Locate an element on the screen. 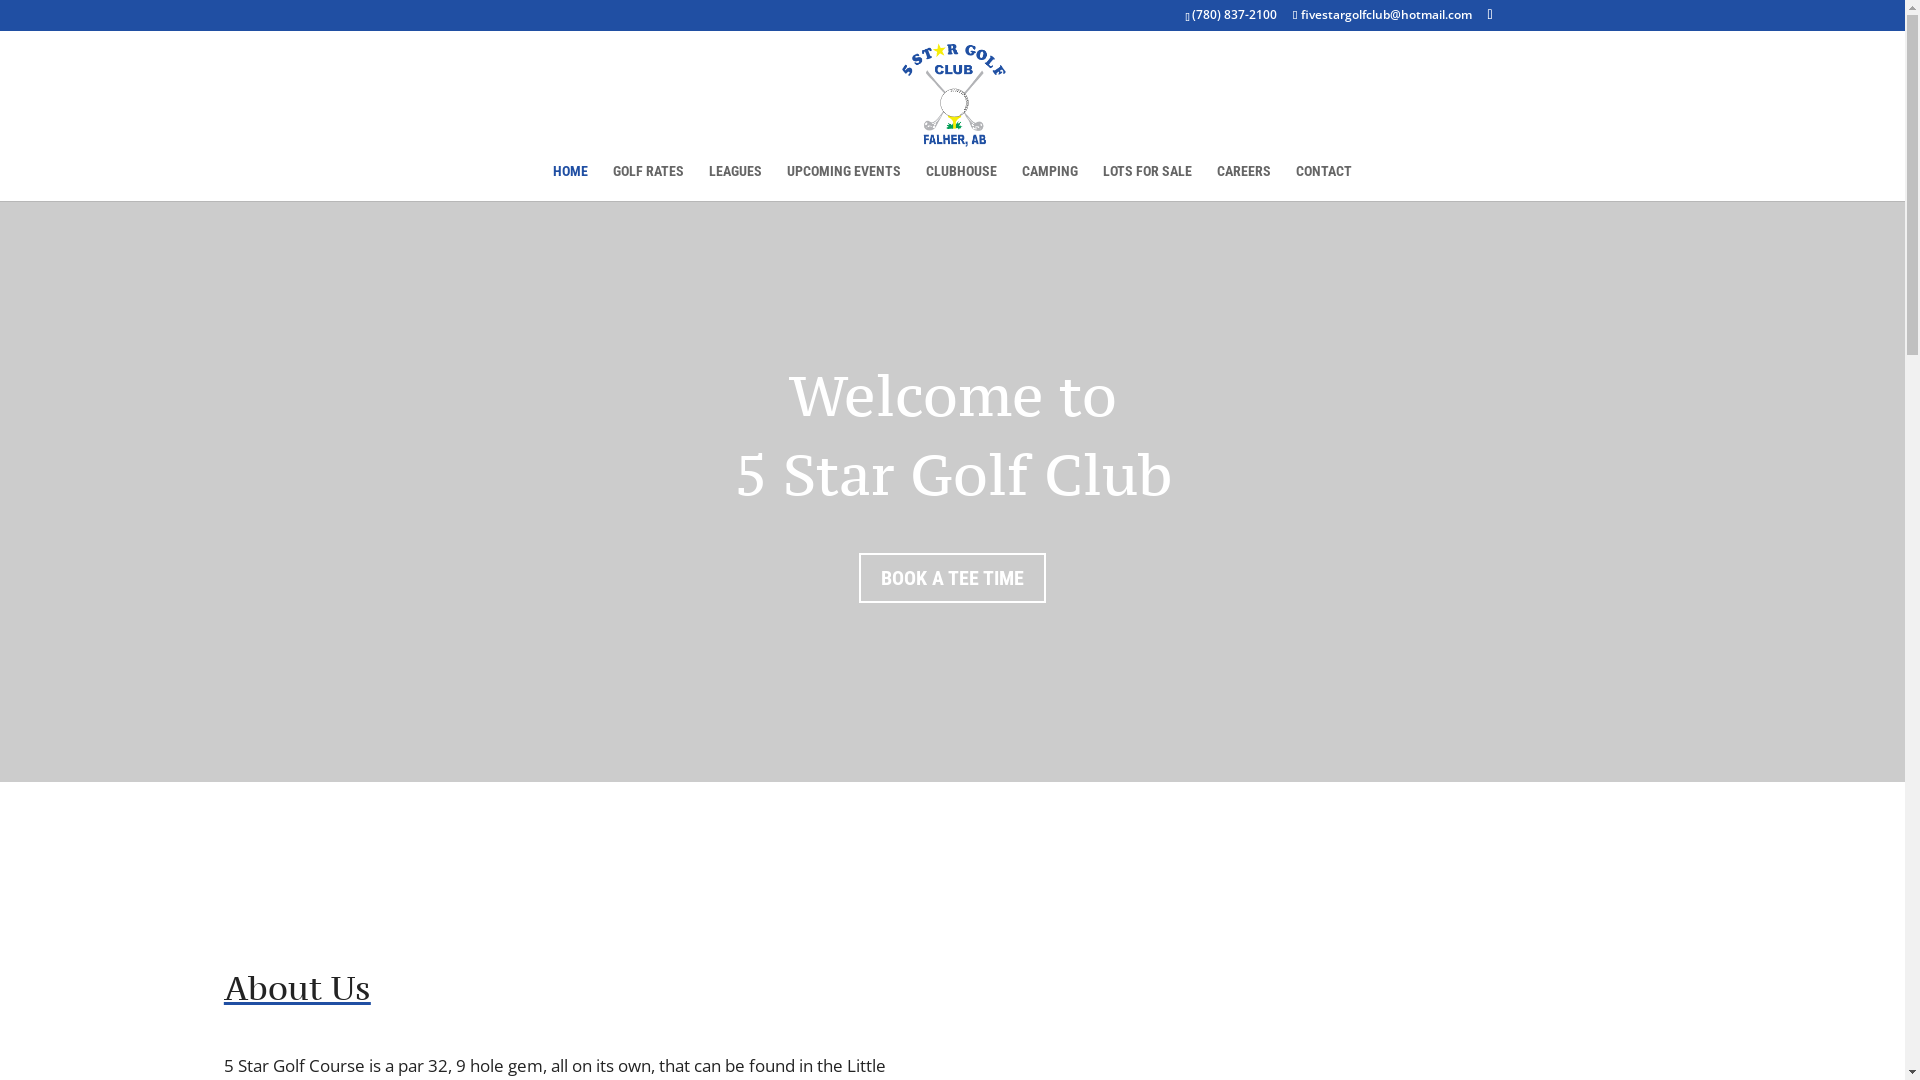  UPCOMING EVENTS is located at coordinates (844, 182).